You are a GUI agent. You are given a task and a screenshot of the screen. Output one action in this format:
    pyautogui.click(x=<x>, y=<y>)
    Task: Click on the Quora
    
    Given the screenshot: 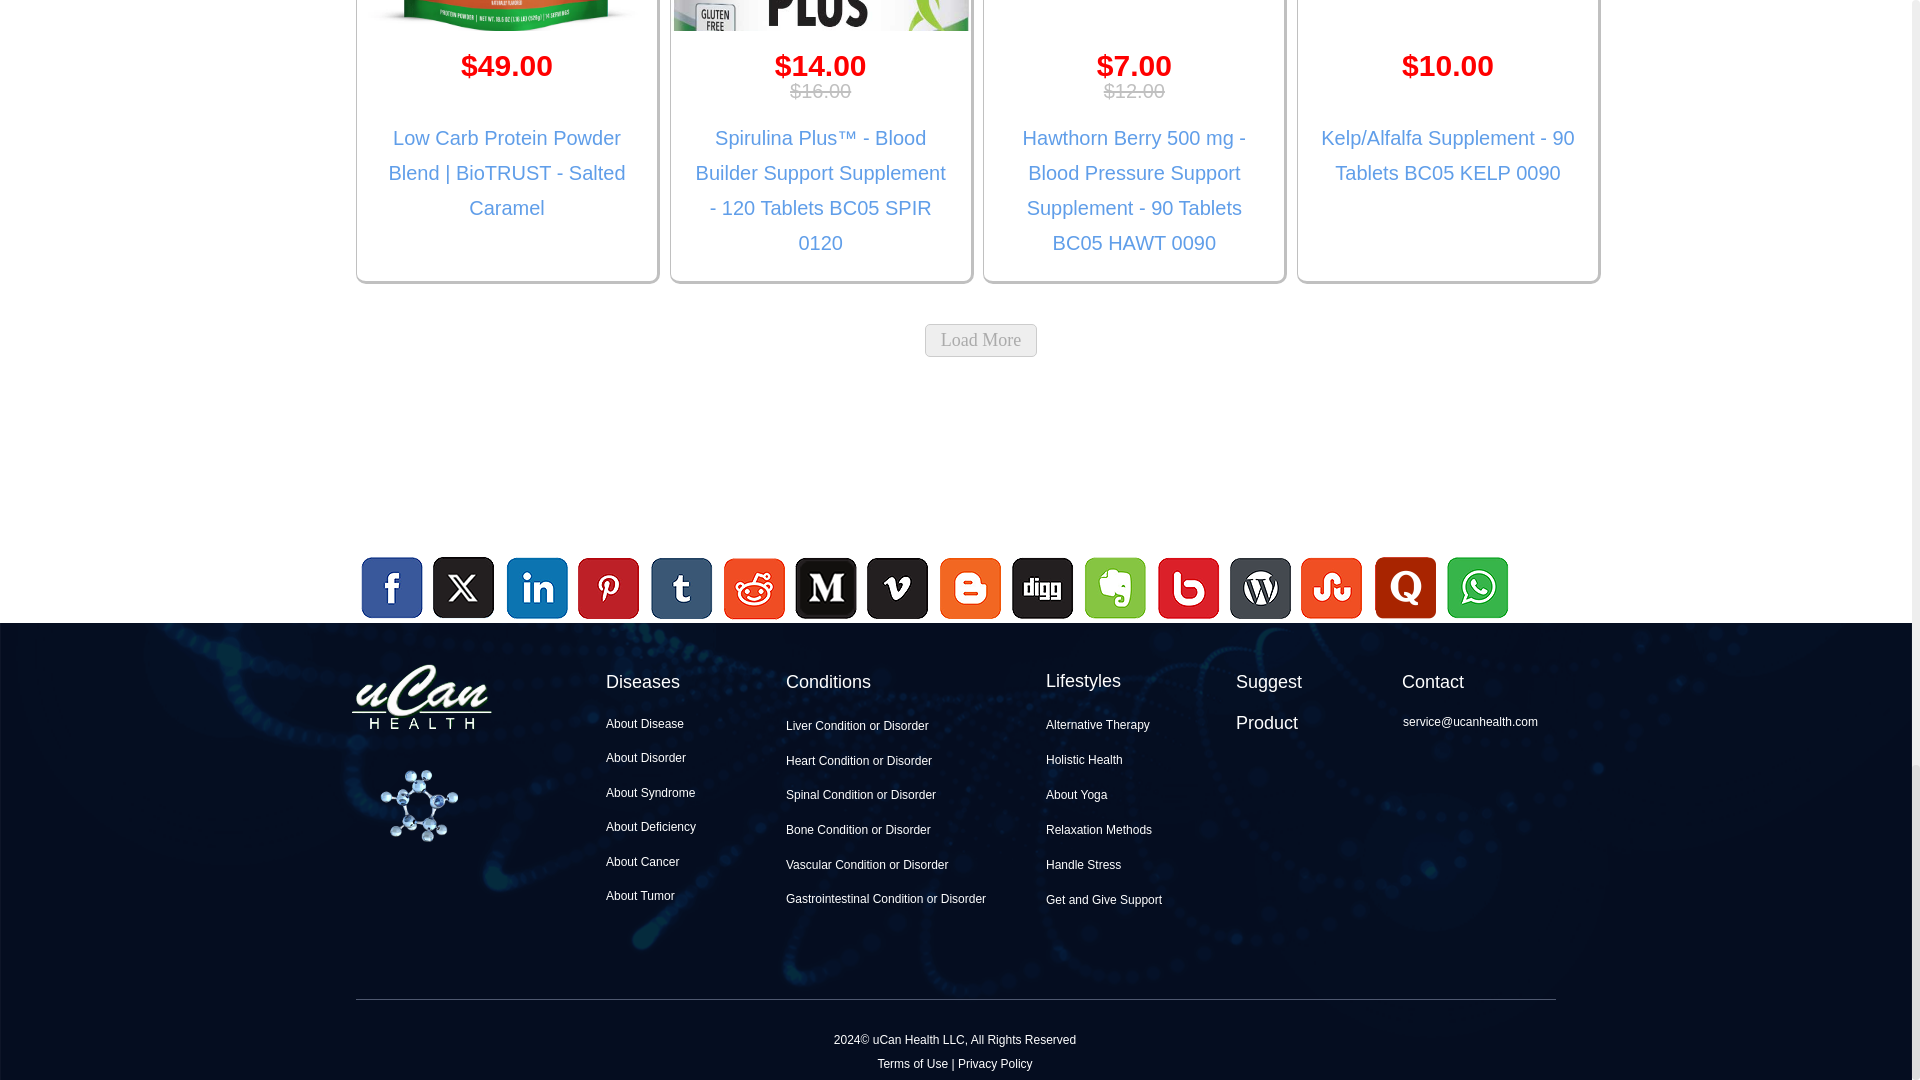 What is the action you would take?
    pyautogui.click(x=1404, y=621)
    